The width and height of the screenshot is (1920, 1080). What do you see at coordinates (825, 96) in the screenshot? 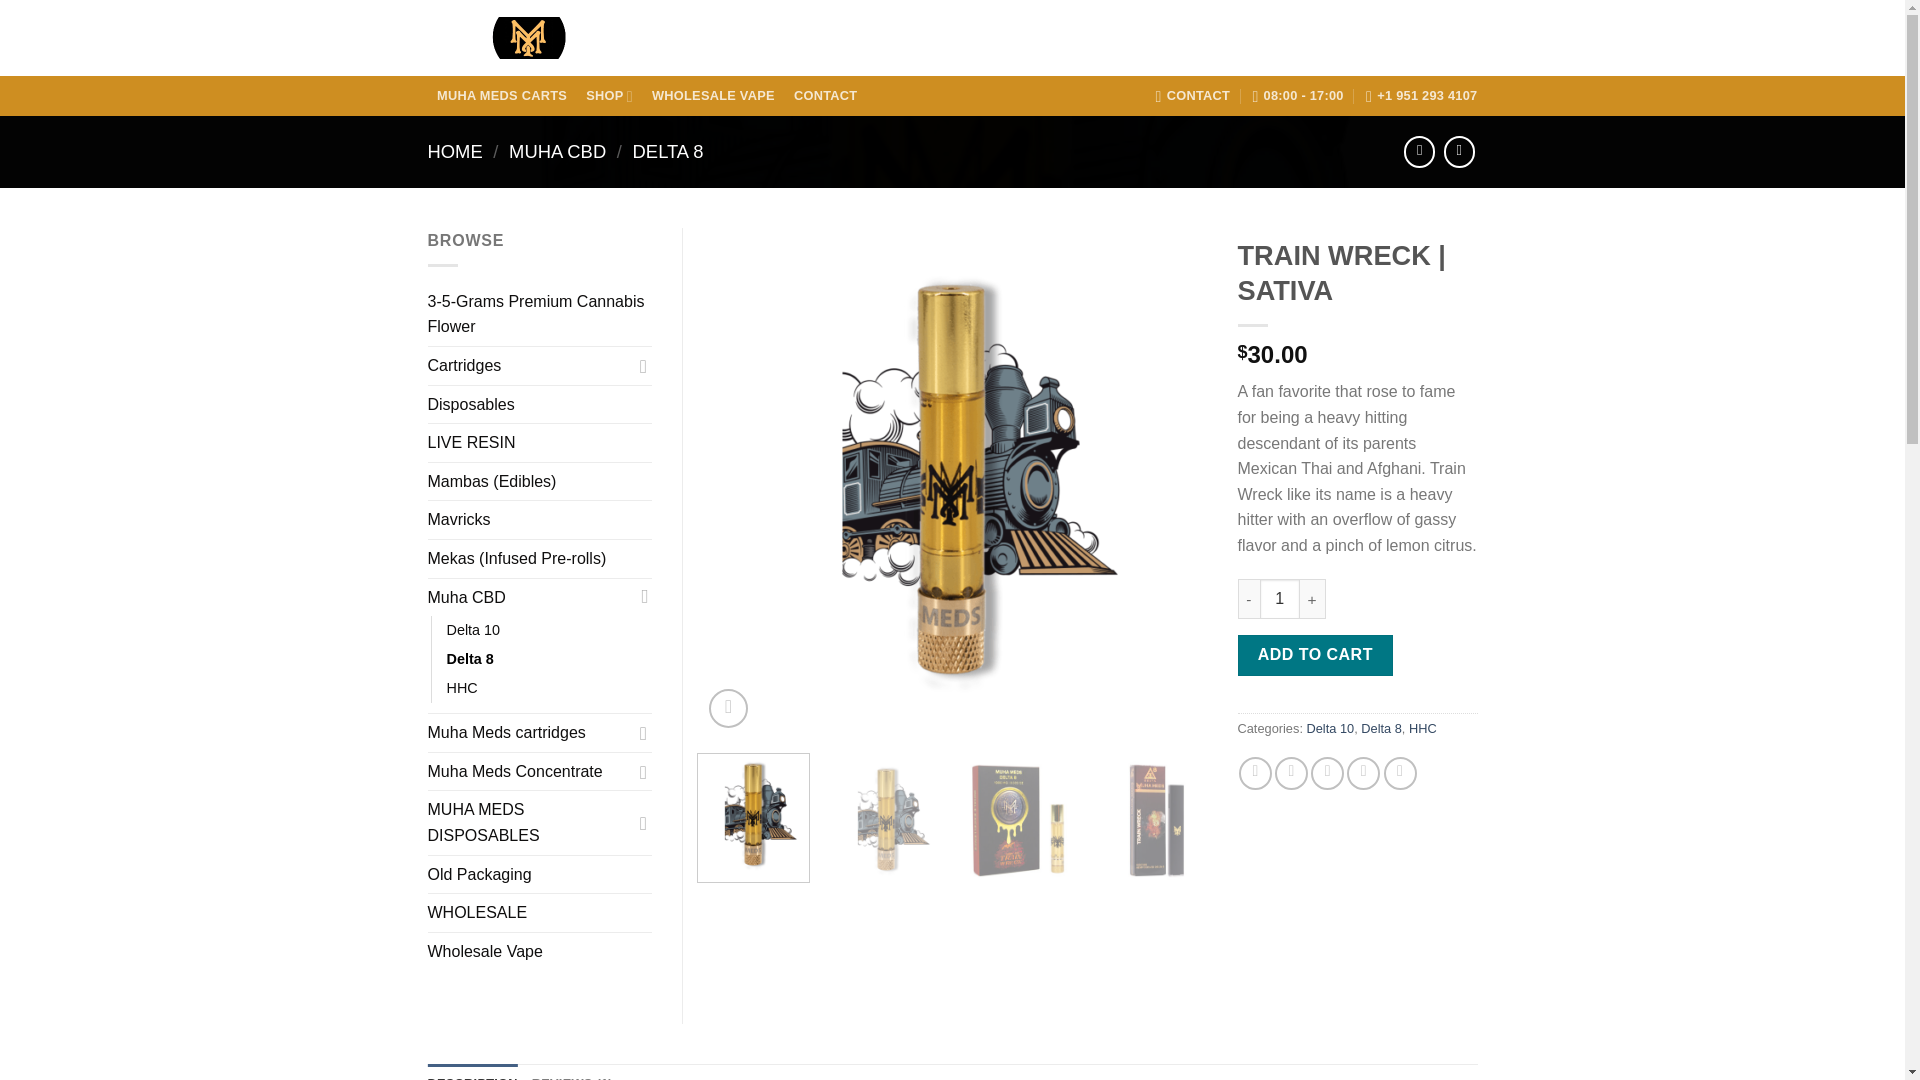
I see `CONTACT` at bounding box center [825, 96].